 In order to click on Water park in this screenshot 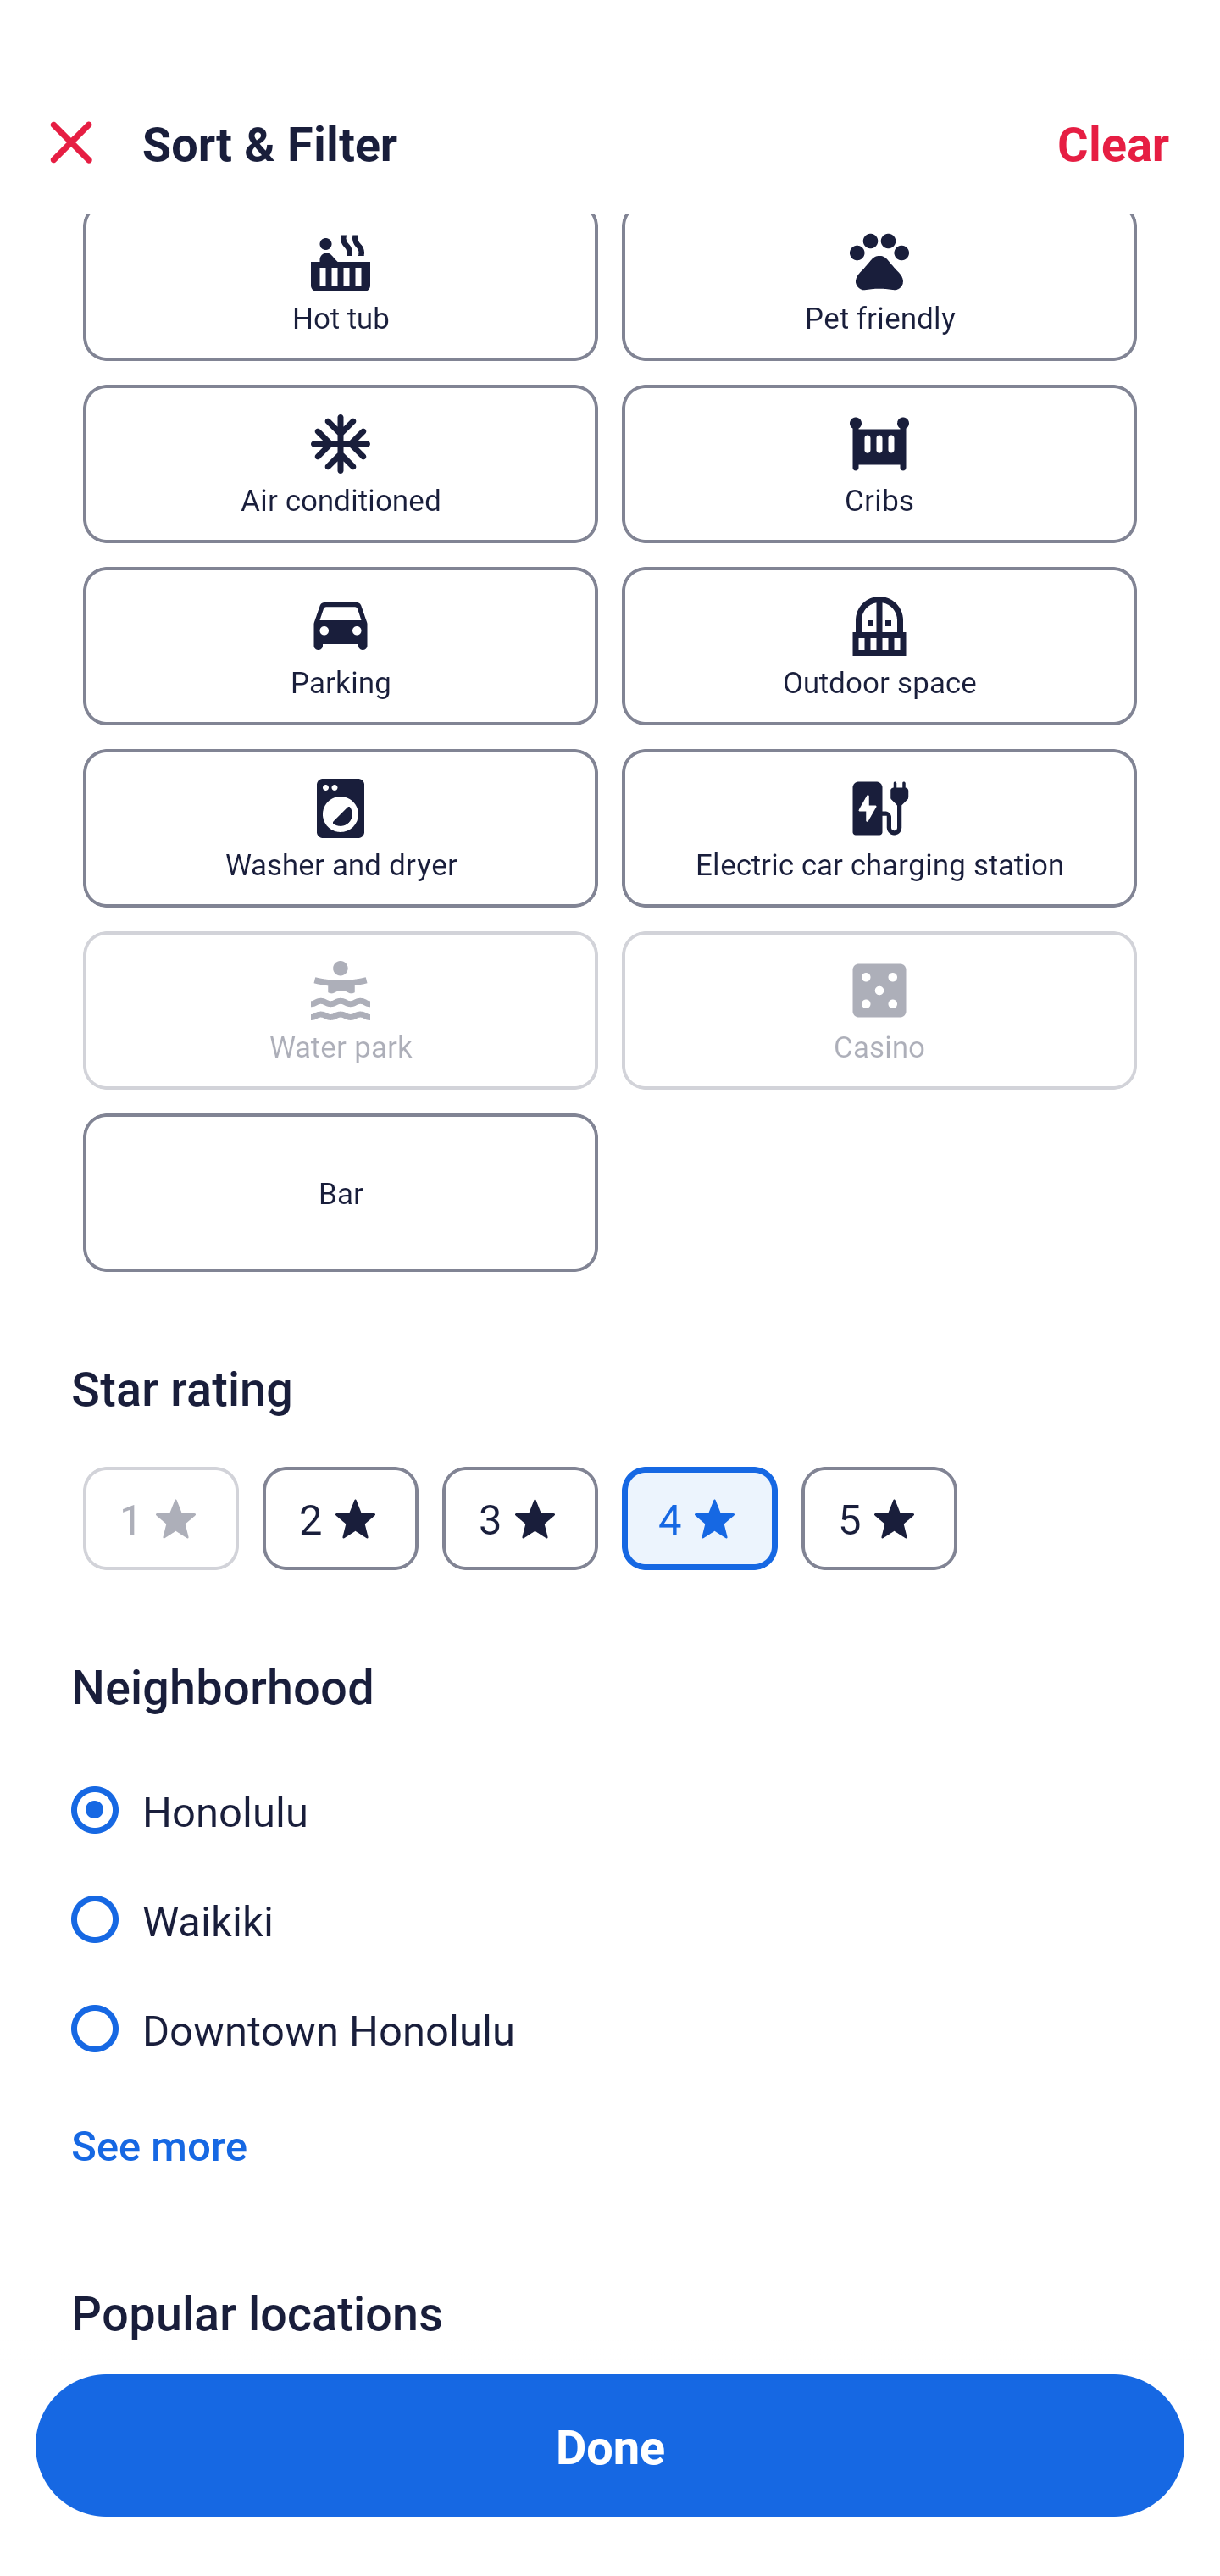, I will do `click(340, 1010)`.